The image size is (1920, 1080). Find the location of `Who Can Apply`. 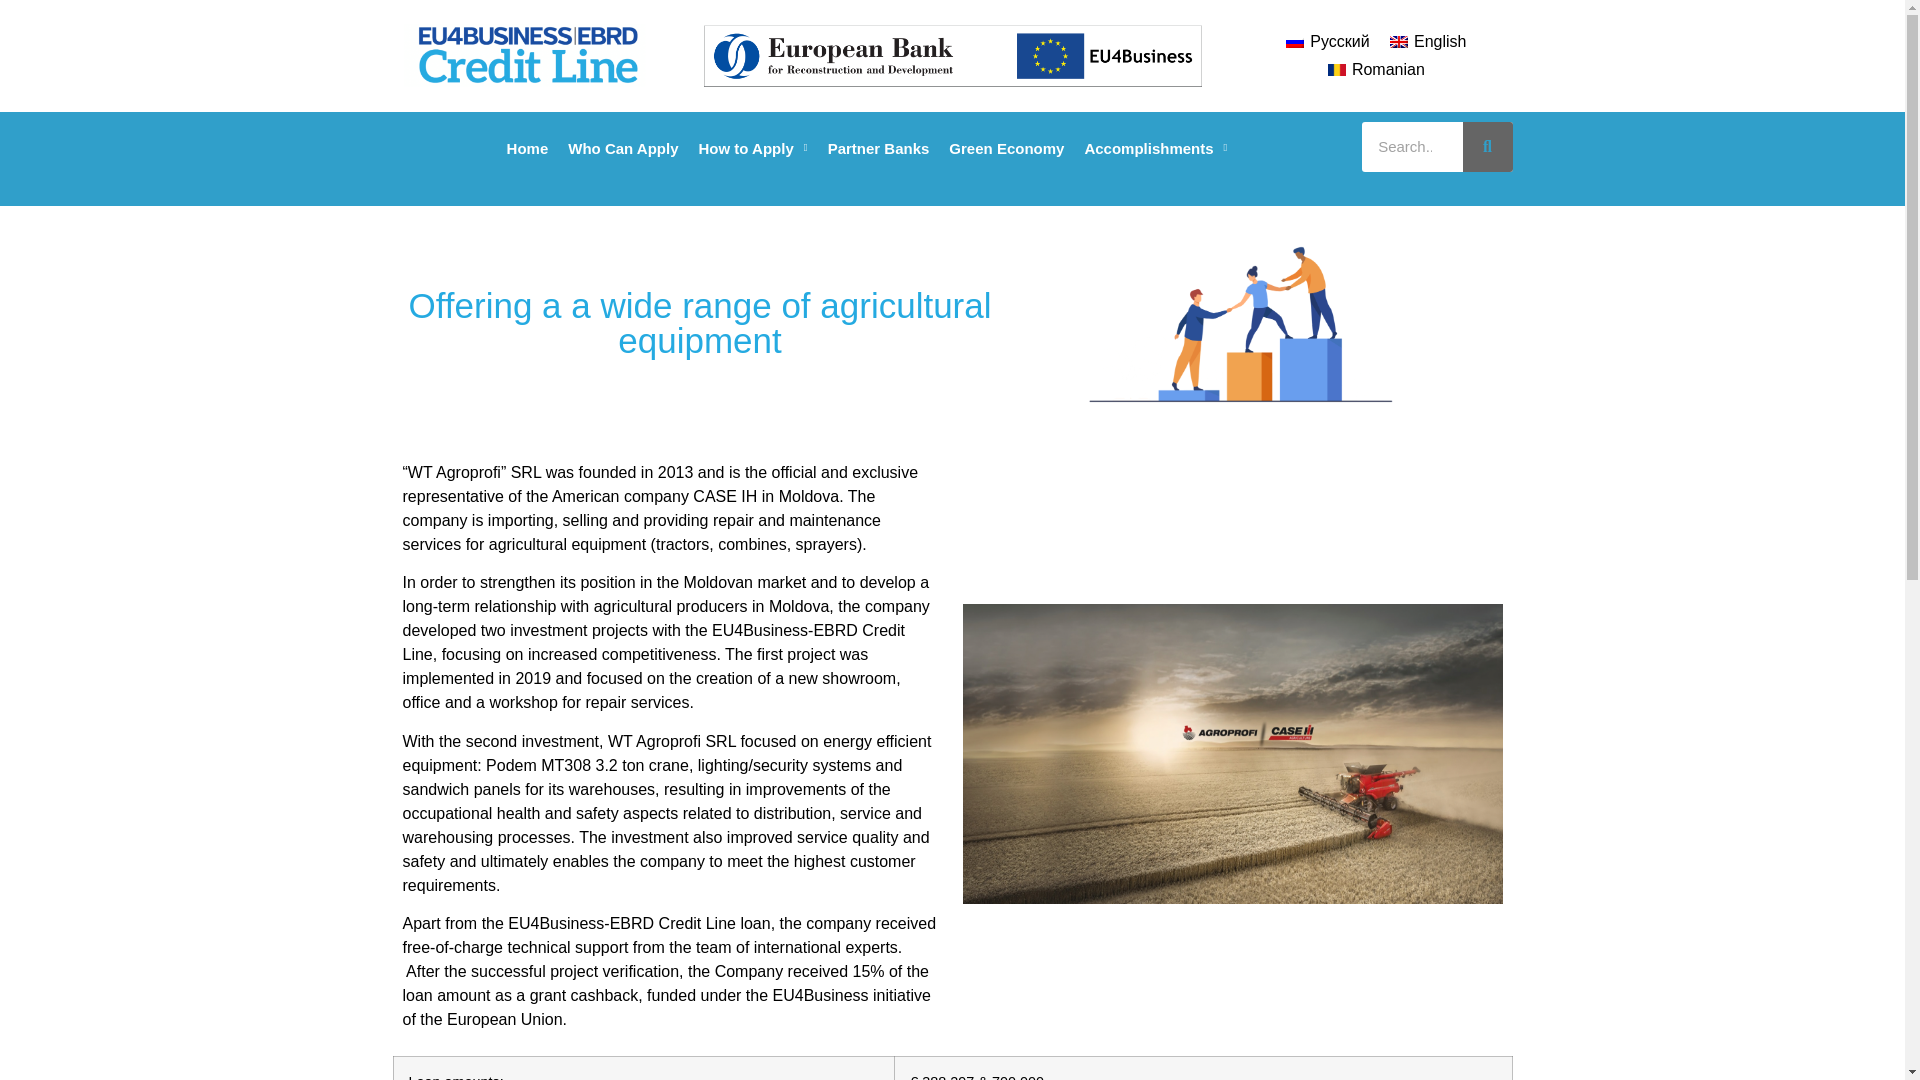

Who Can Apply is located at coordinates (622, 149).